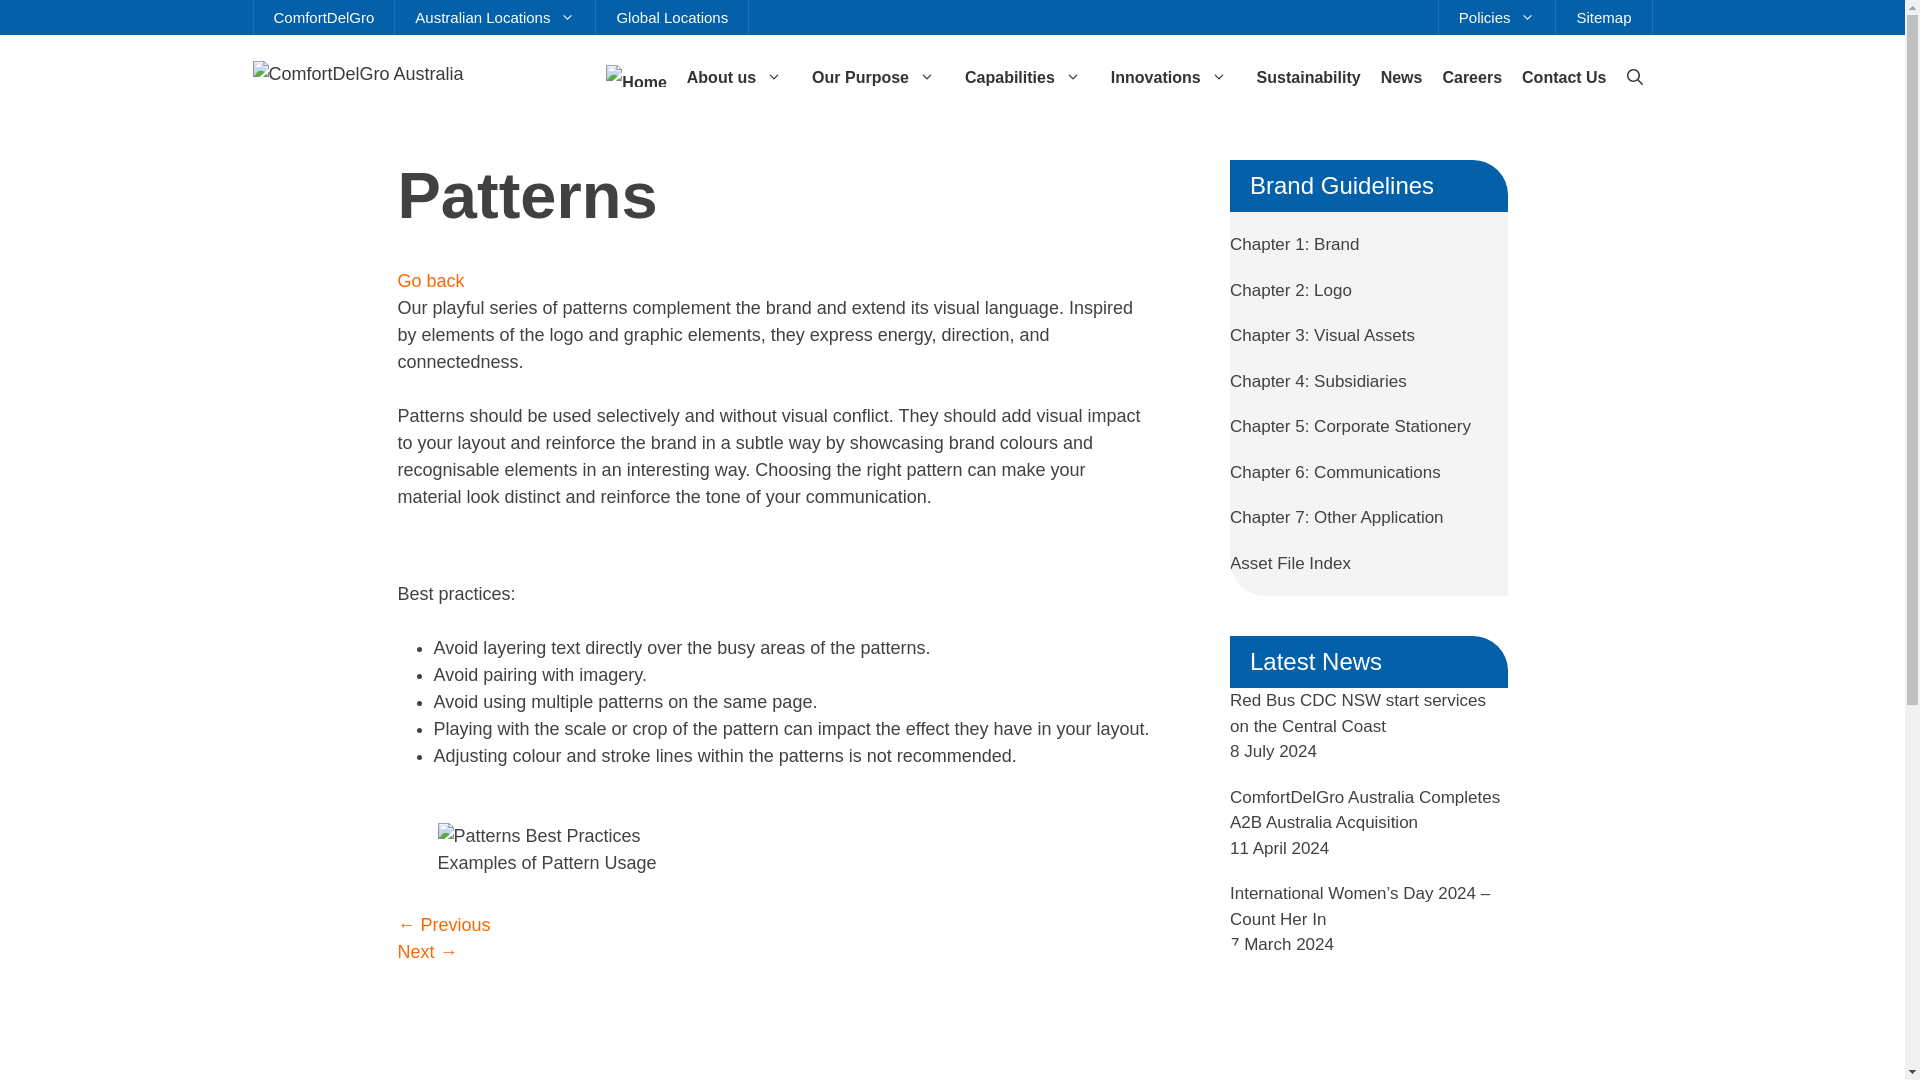 The image size is (1920, 1080). Describe the element at coordinates (539, 834) in the screenshot. I see `Patterns Best Practices` at that location.